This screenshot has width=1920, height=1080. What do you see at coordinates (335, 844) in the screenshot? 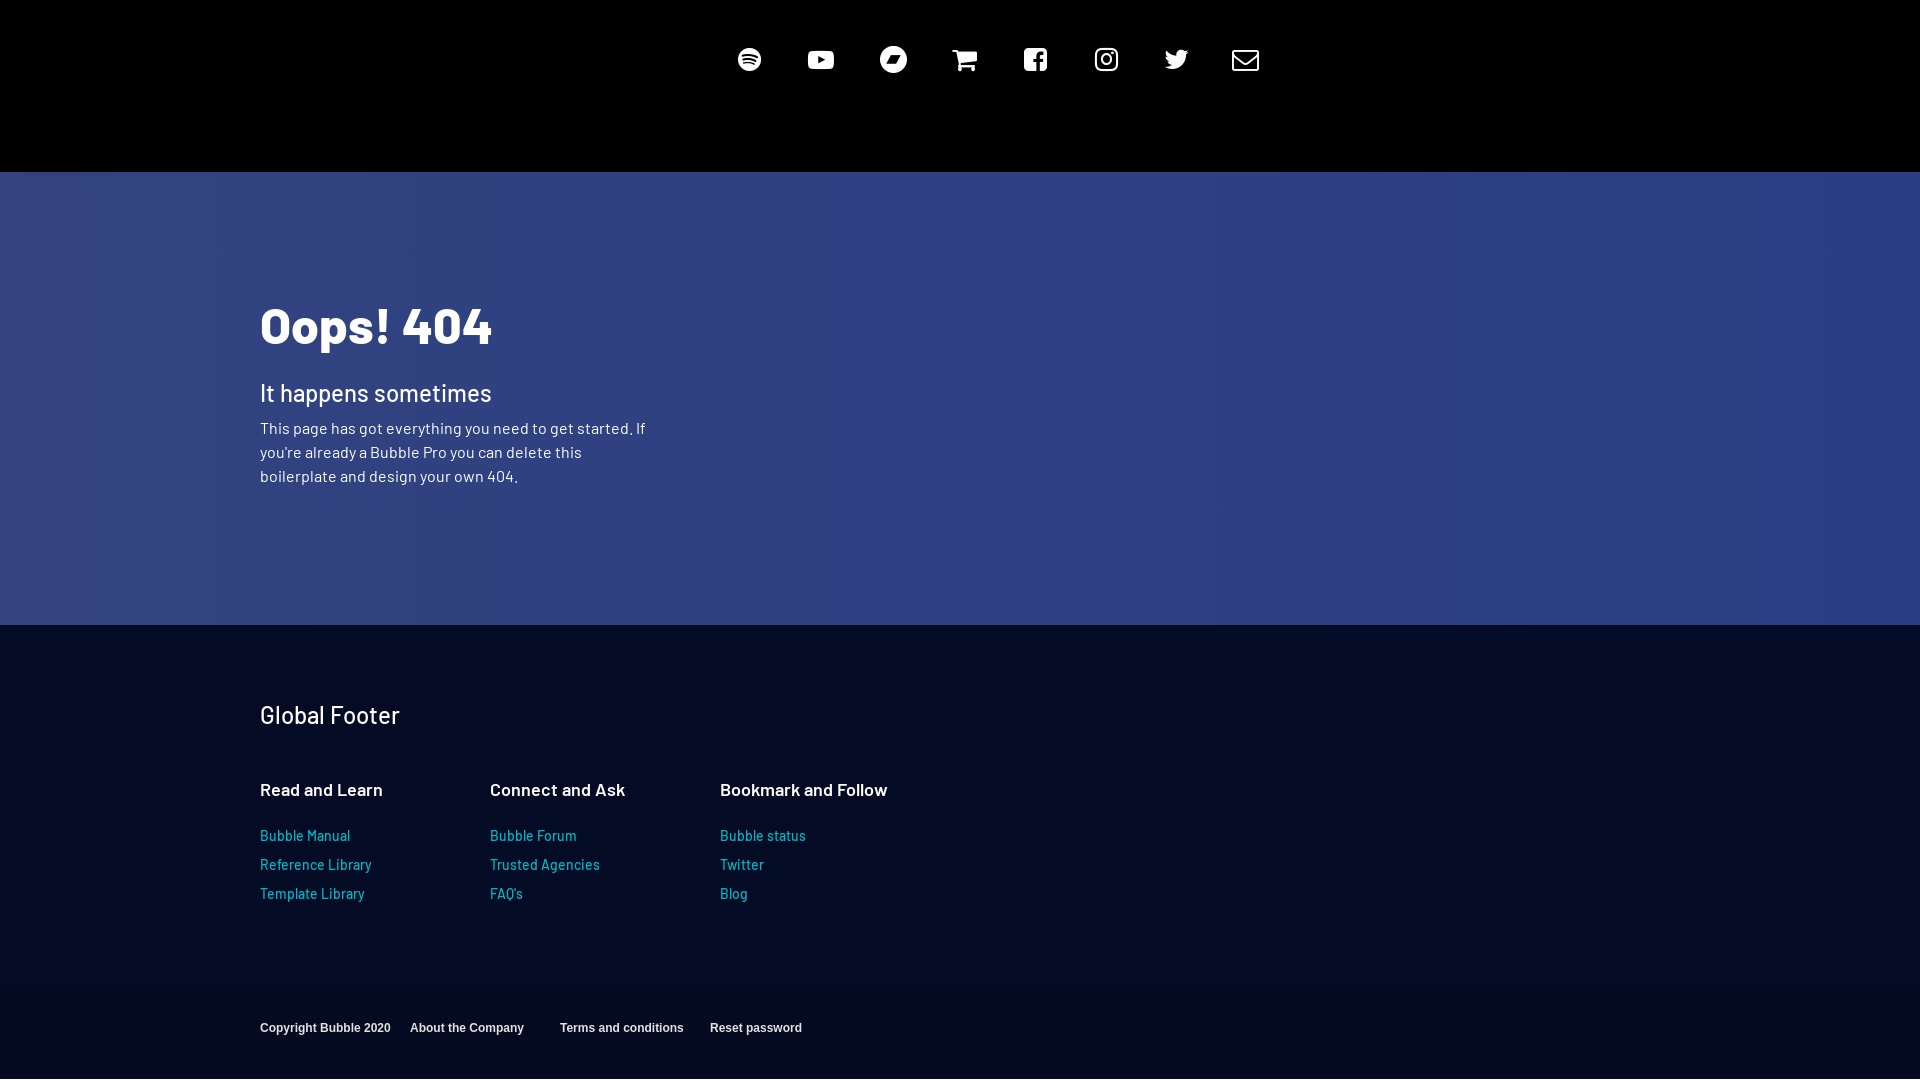
I see `Bubble Manual` at bounding box center [335, 844].